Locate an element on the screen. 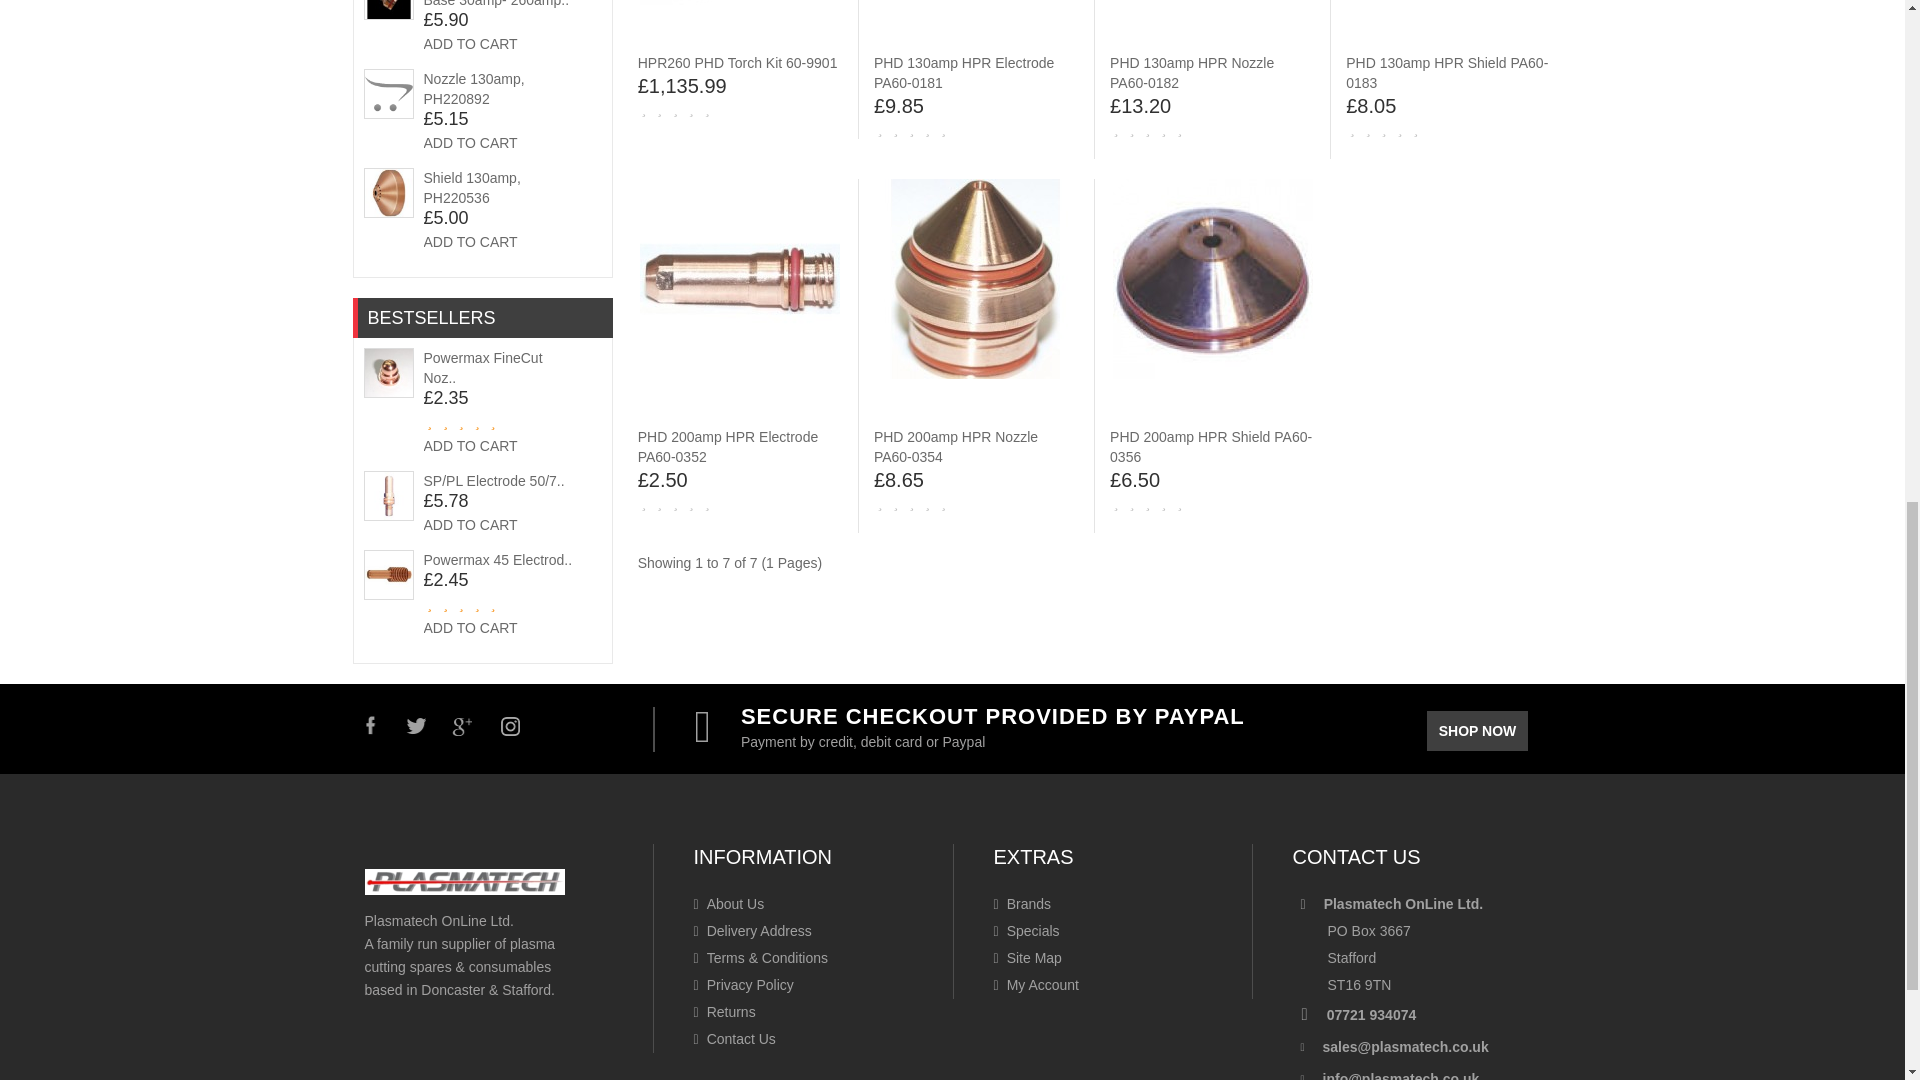 This screenshot has width=1920, height=1080. PlasmaCUT Nozzle Base 30amp- 260amp PH22001 is located at coordinates (388, 10).